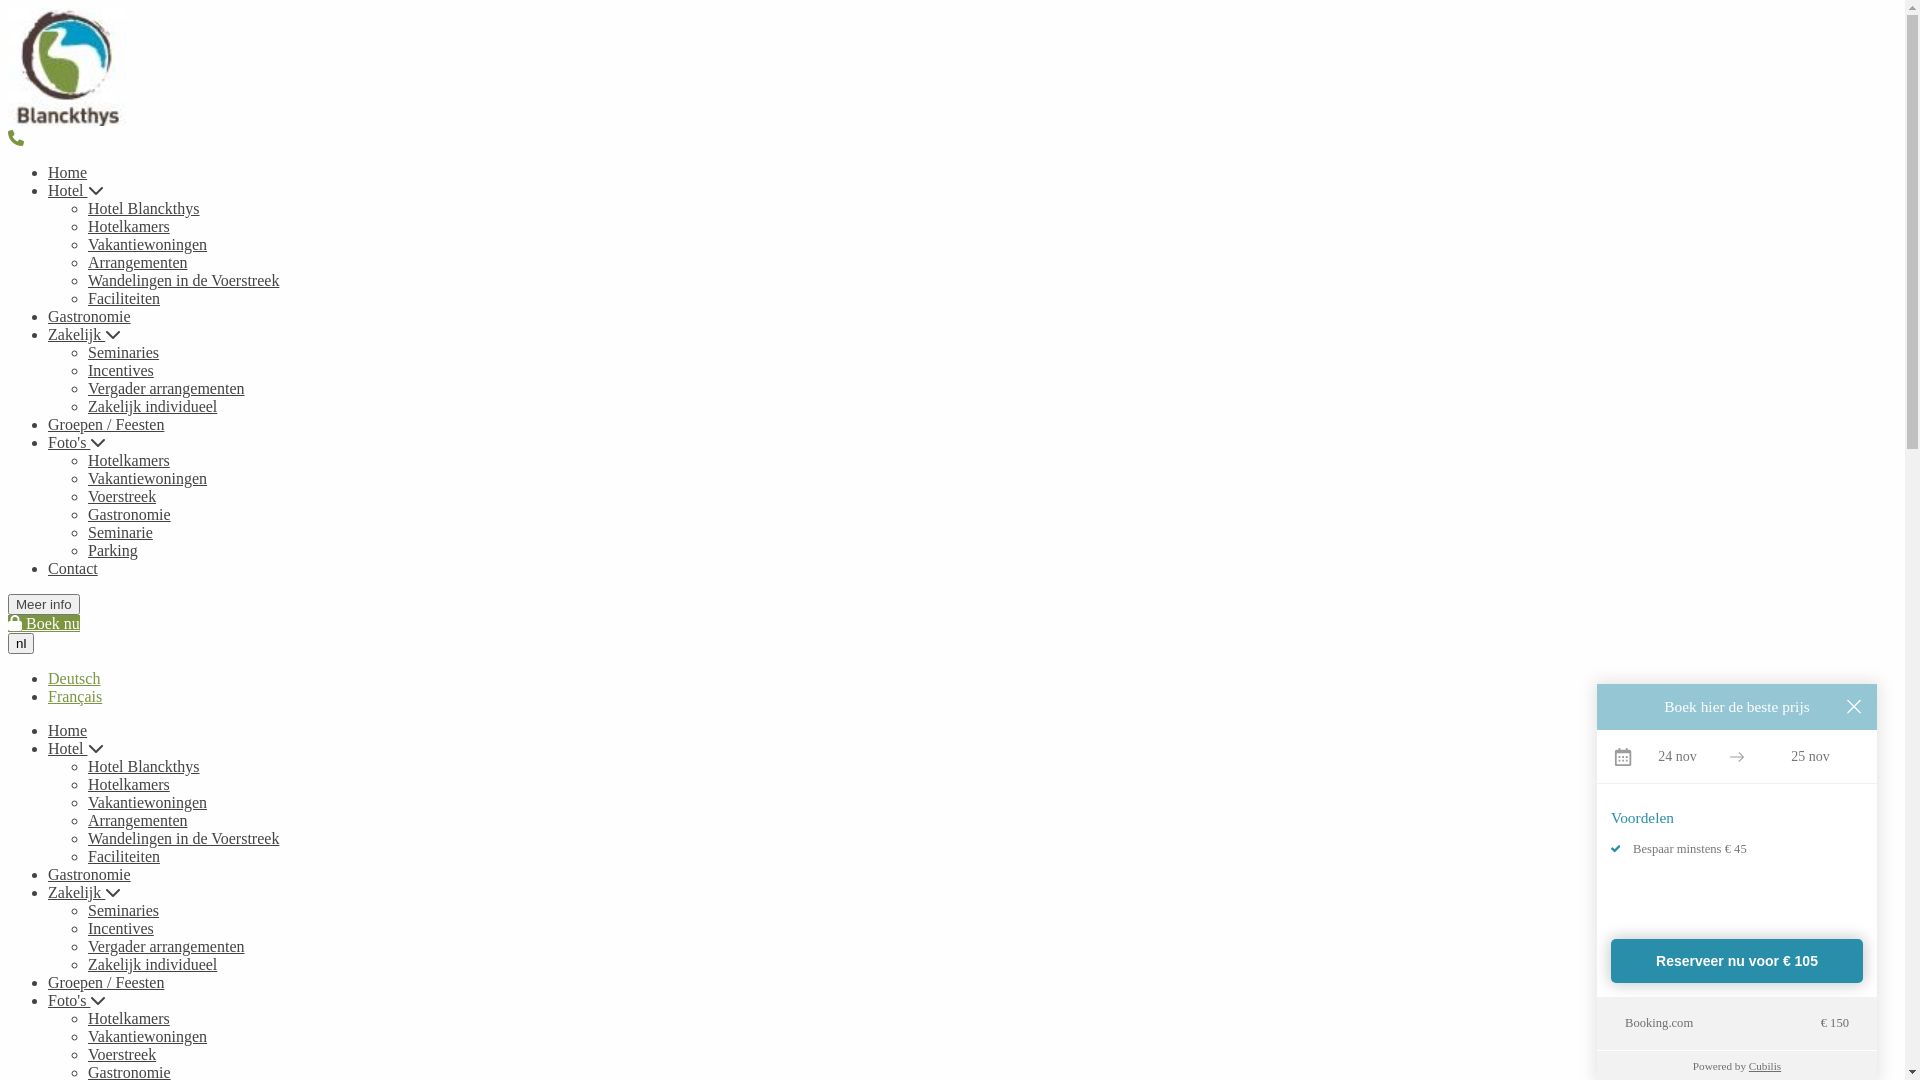 The width and height of the screenshot is (1920, 1080). Describe the element at coordinates (129, 226) in the screenshot. I see `Hotelkamers` at that location.